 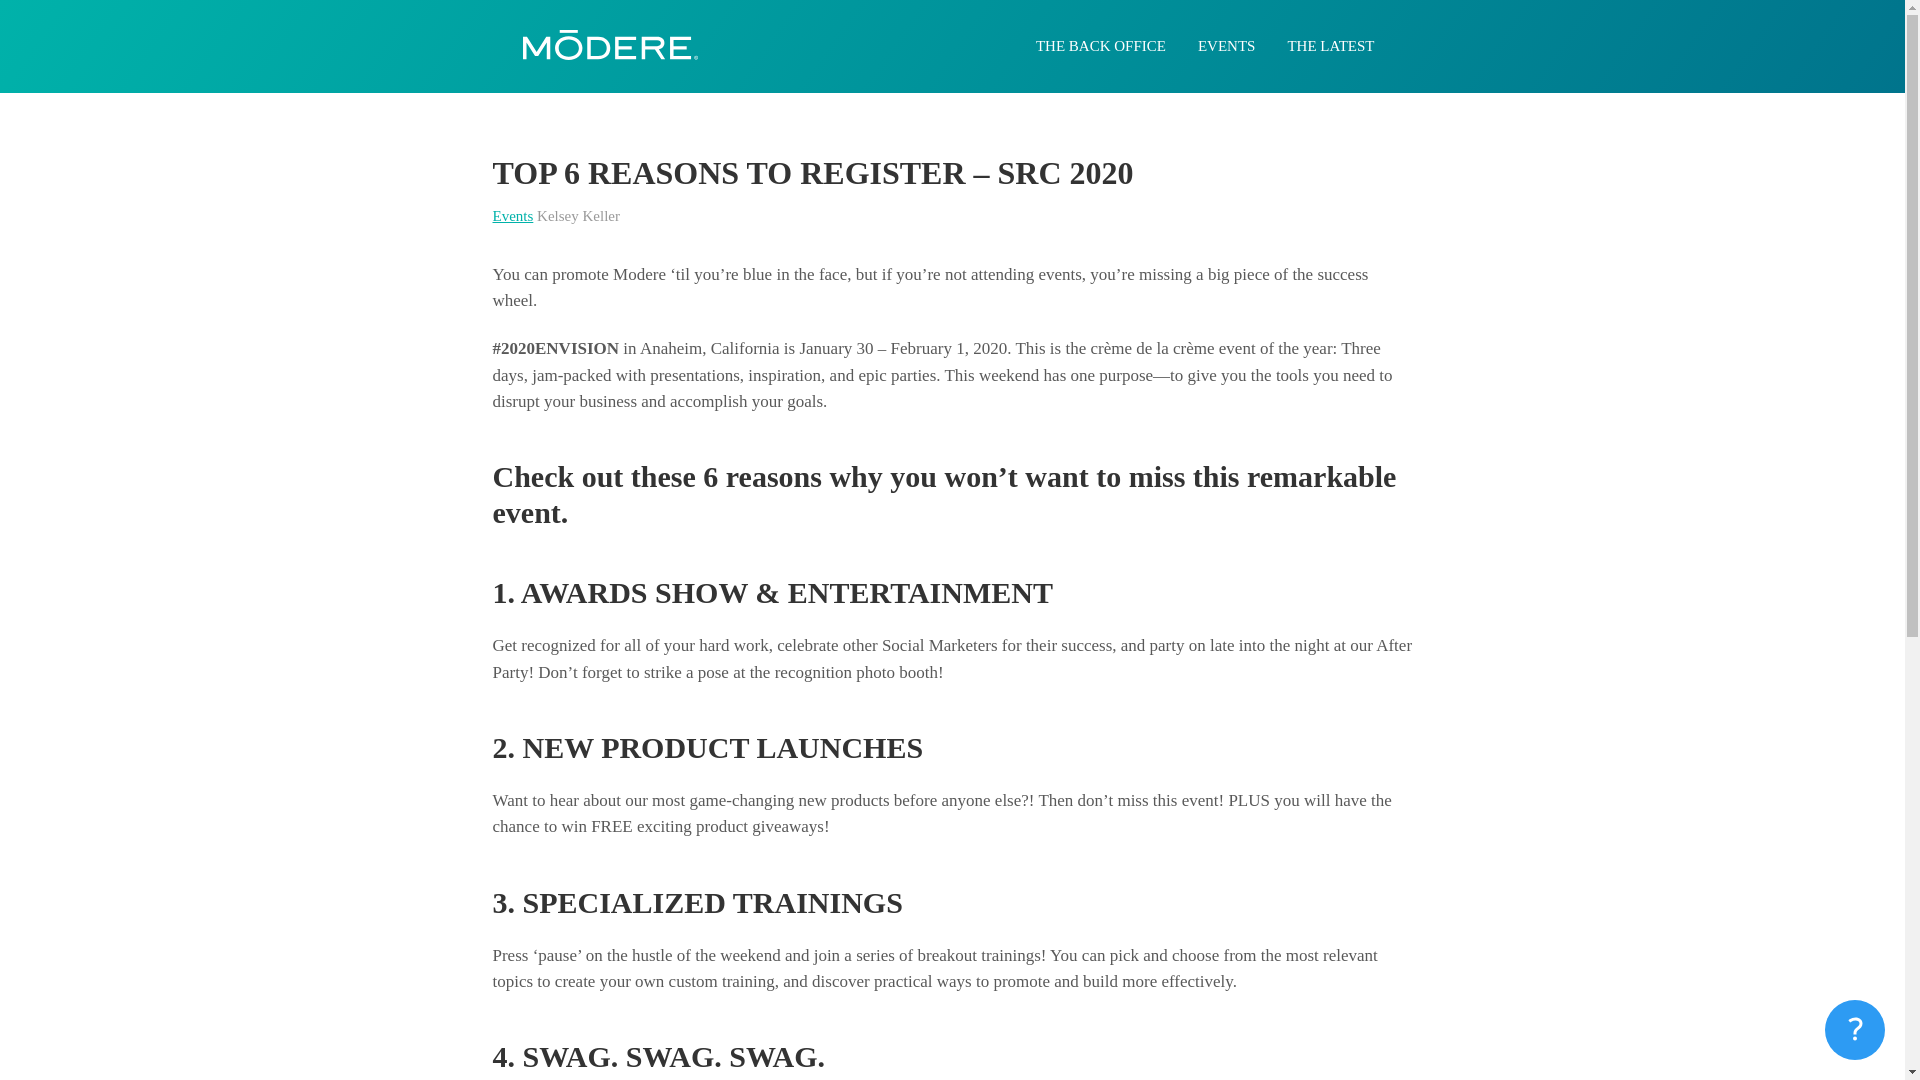 What do you see at coordinates (1100, 46) in the screenshot?
I see `Modere Back Office` at bounding box center [1100, 46].